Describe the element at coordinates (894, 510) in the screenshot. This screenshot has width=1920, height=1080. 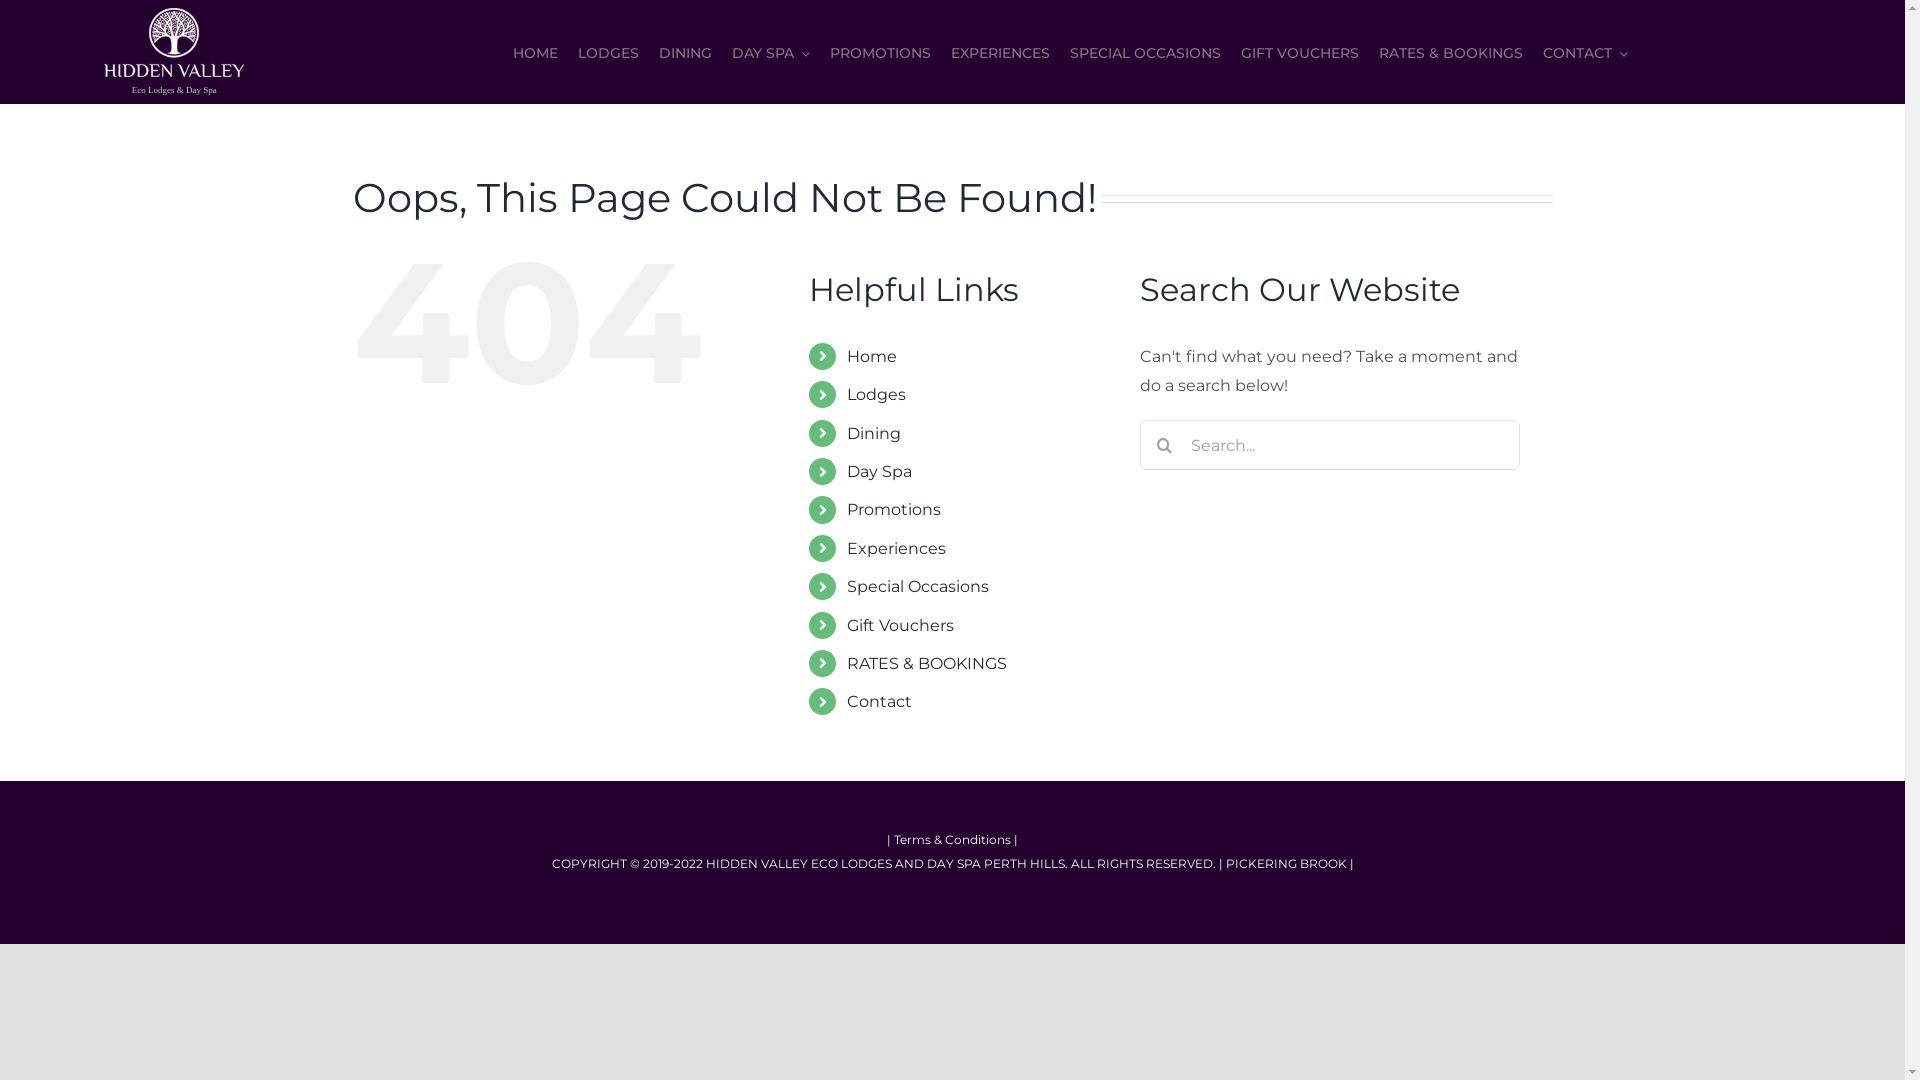
I see `Promotions` at that location.